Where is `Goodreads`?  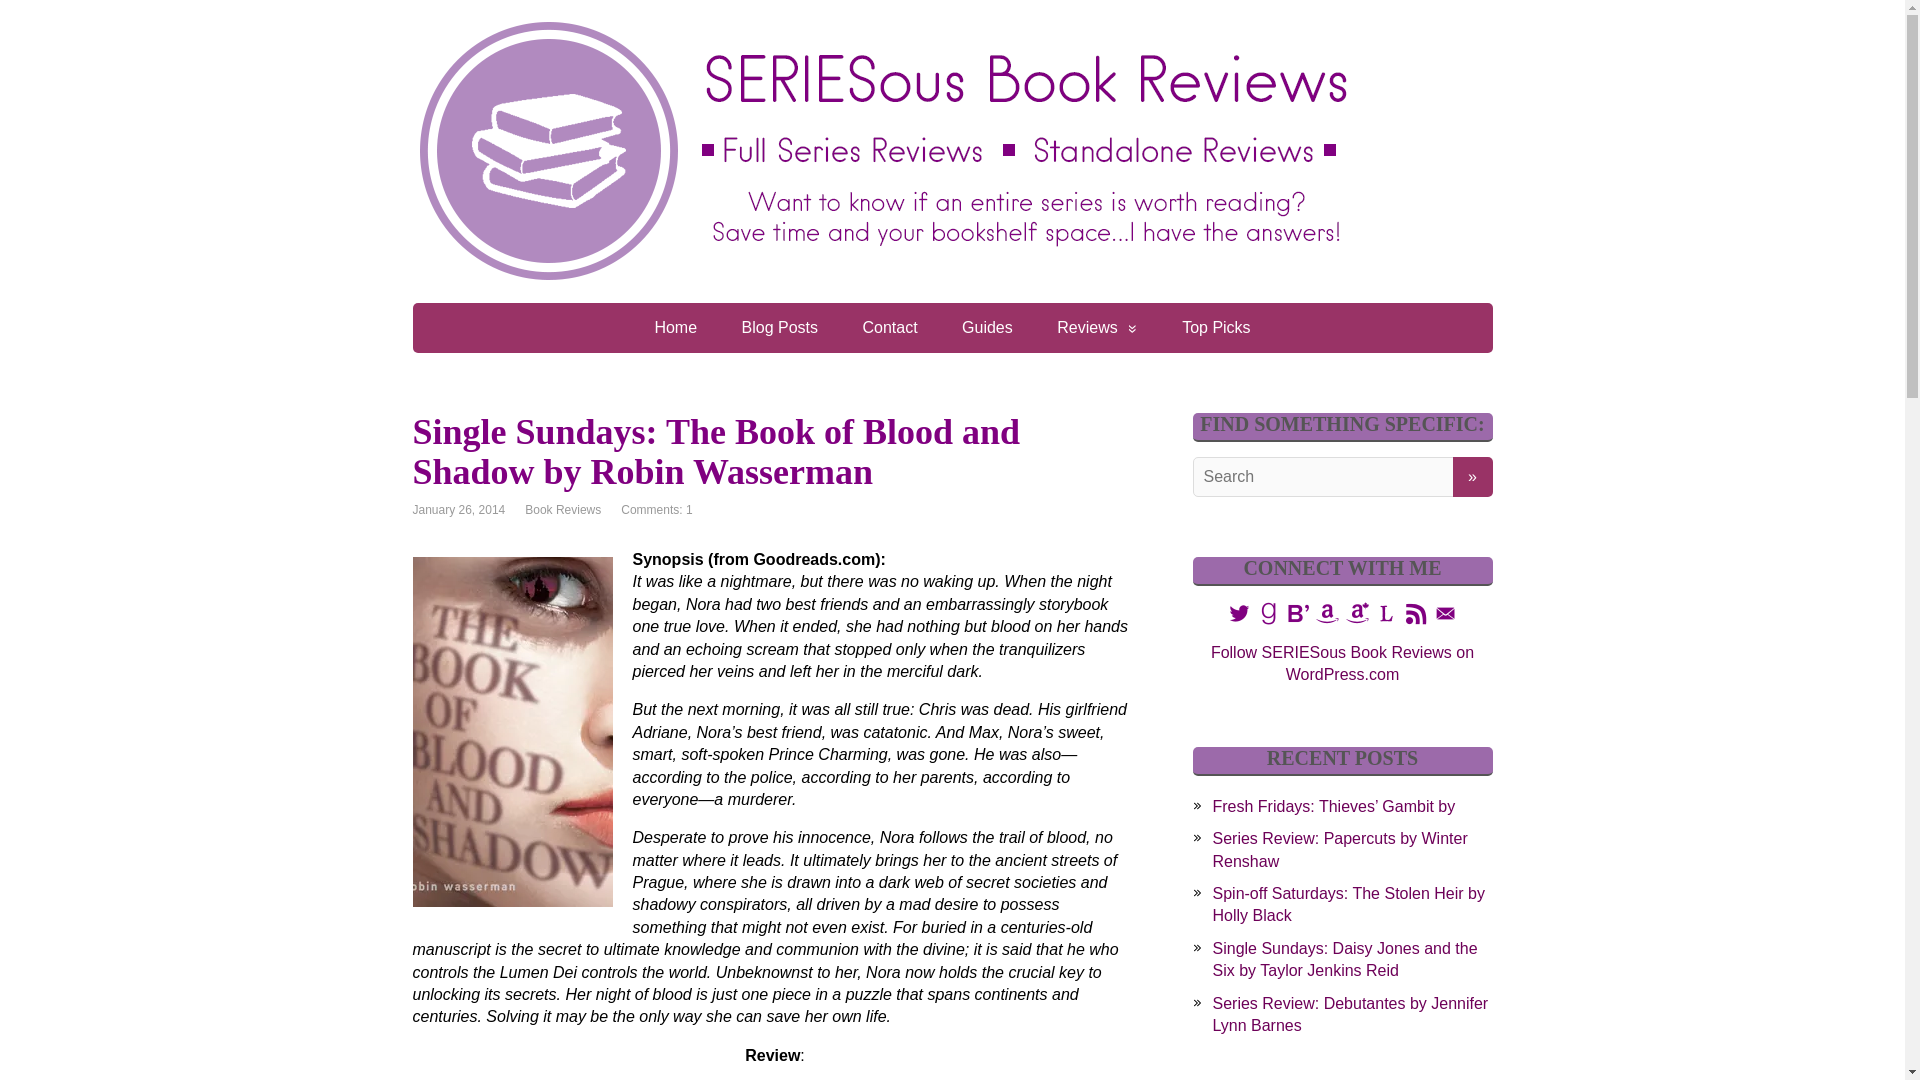 Goodreads is located at coordinates (1268, 612).